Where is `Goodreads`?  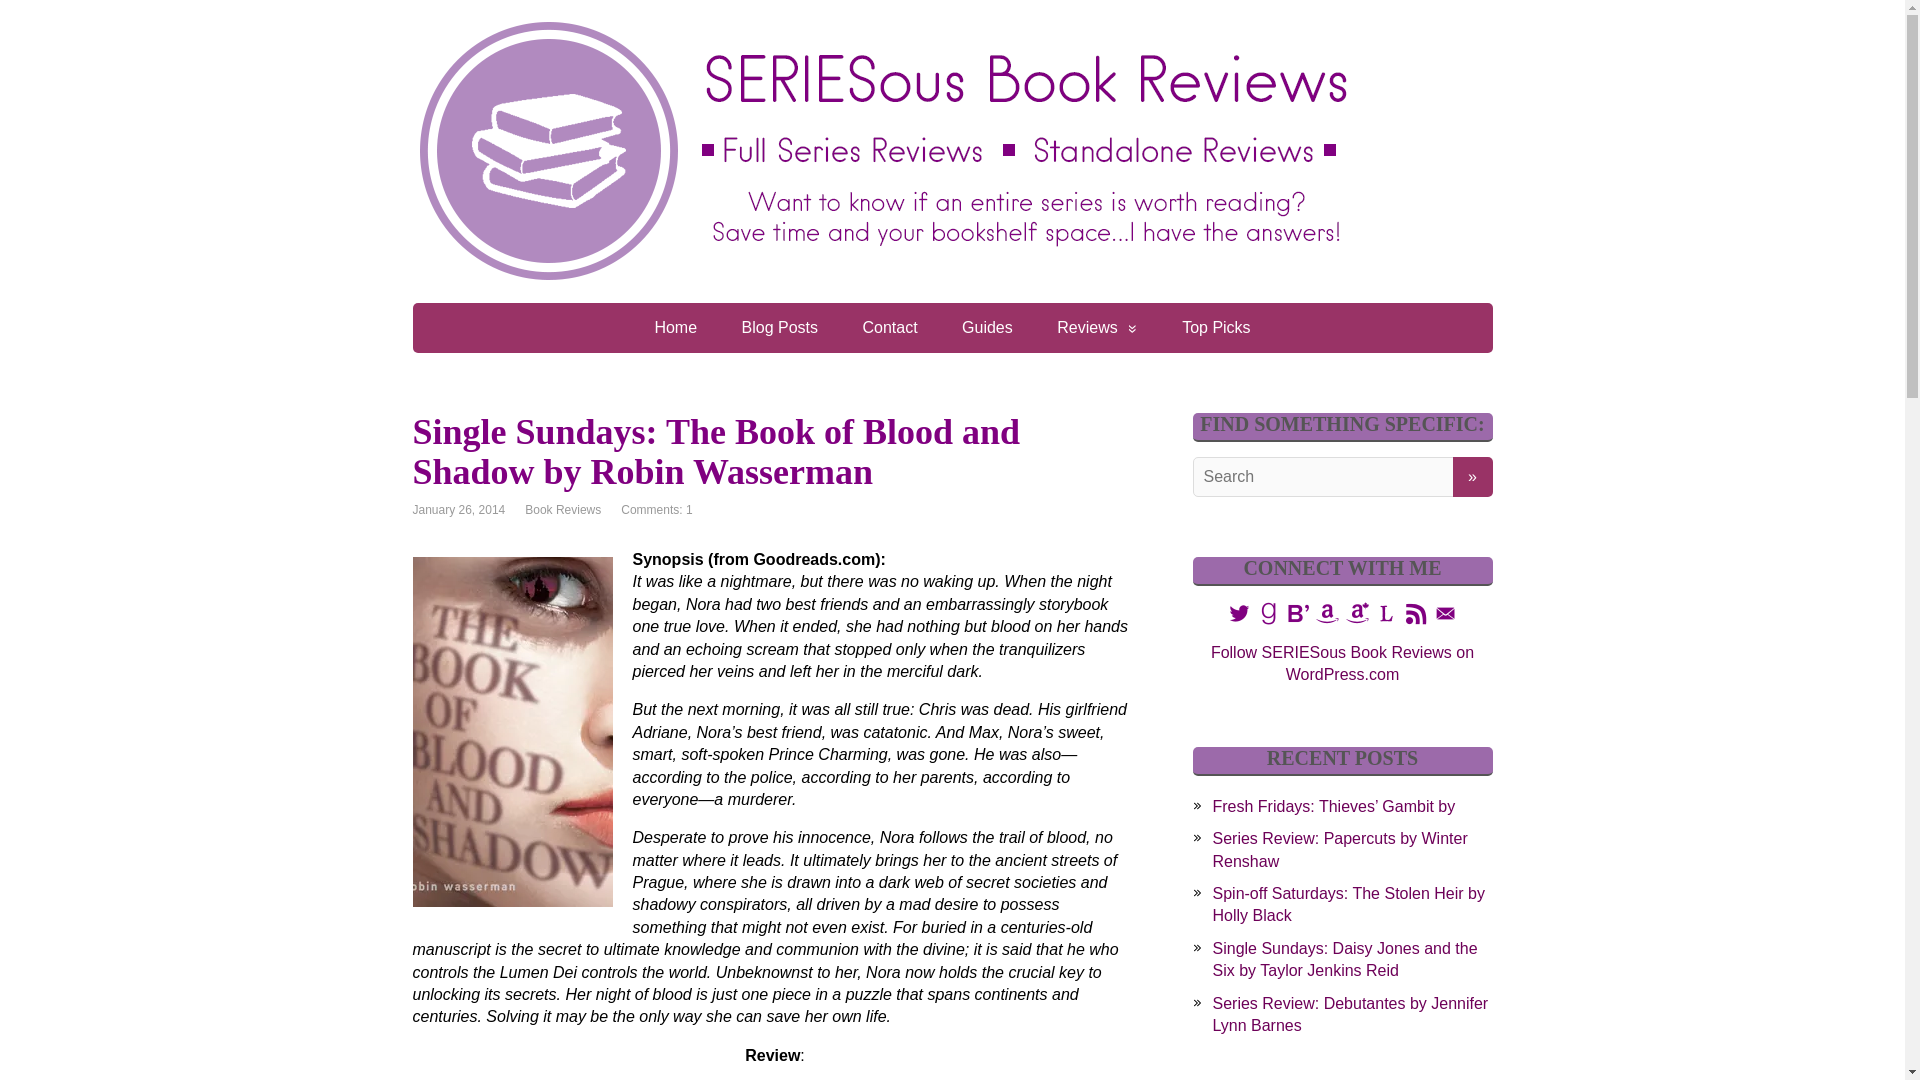 Goodreads is located at coordinates (1268, 612).